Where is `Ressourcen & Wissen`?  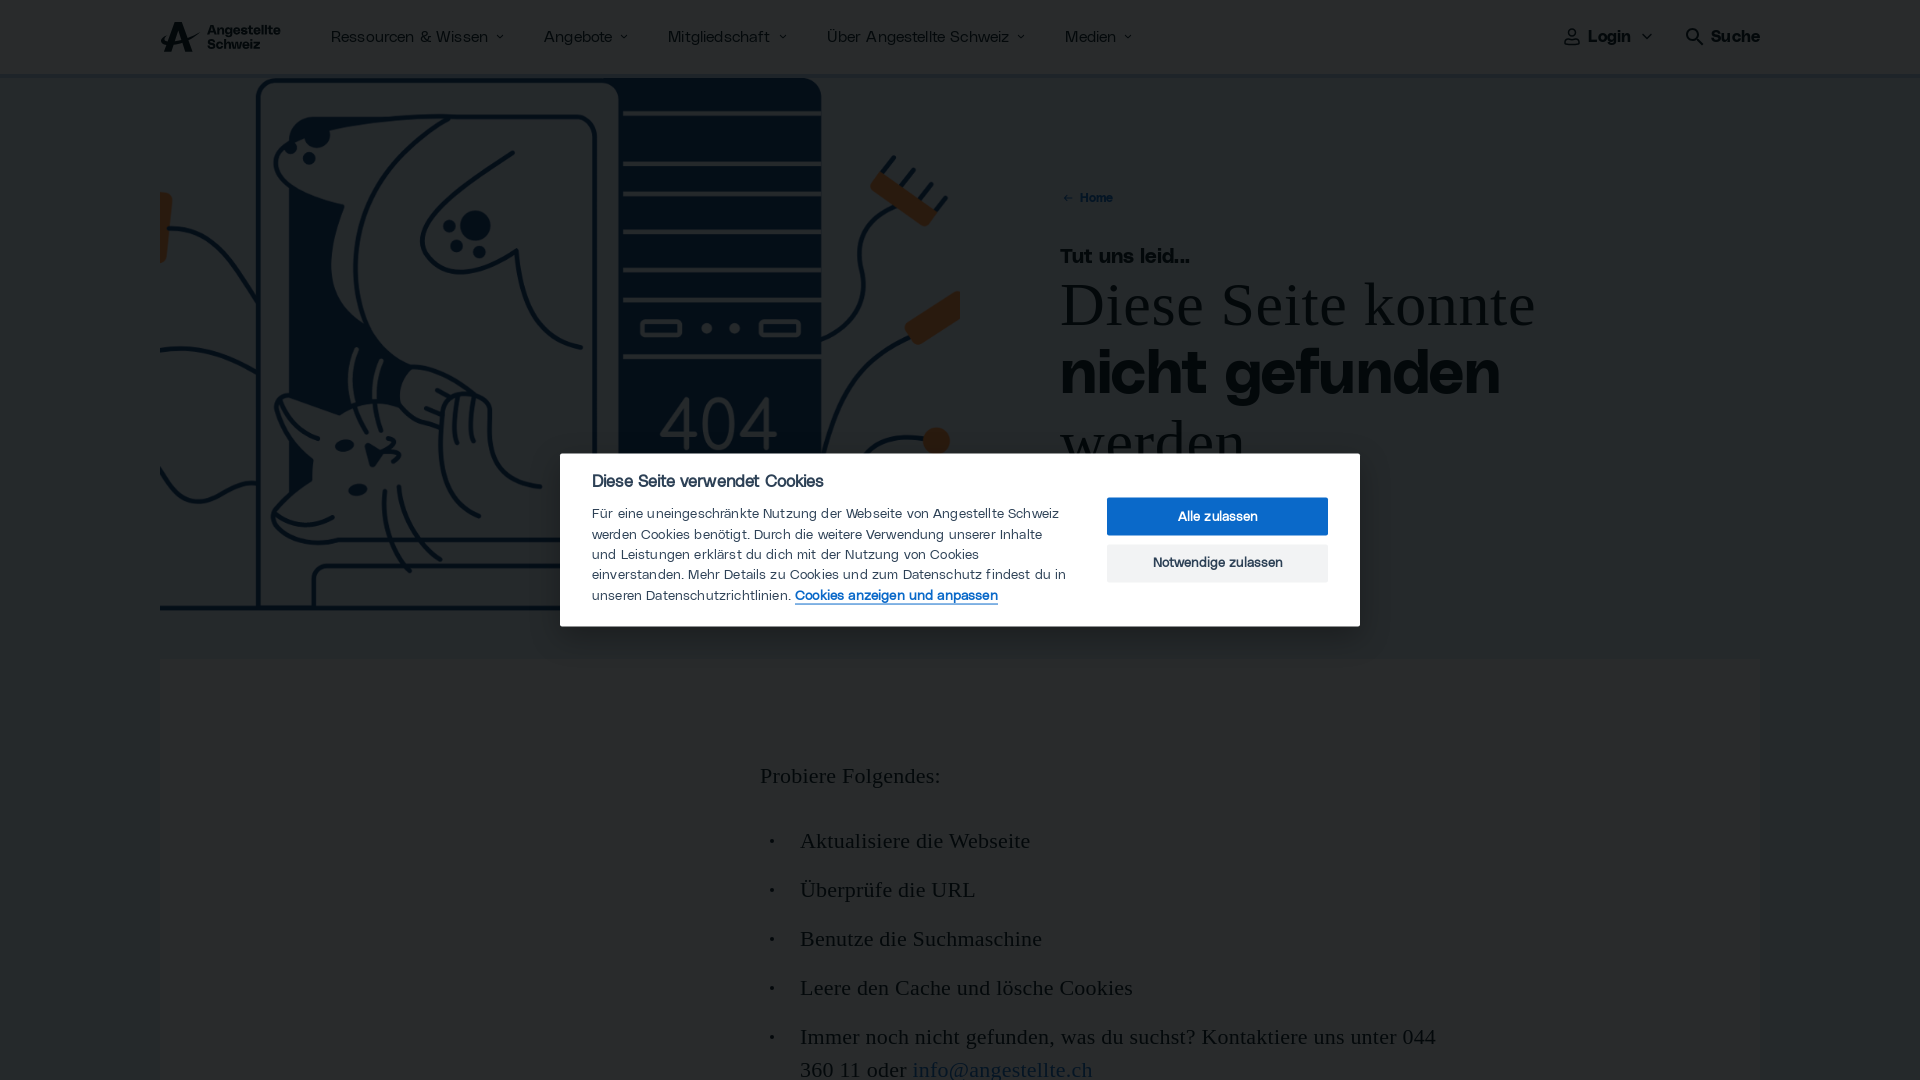 Ressourcen & Wissen is located at coordinates (420, 37).